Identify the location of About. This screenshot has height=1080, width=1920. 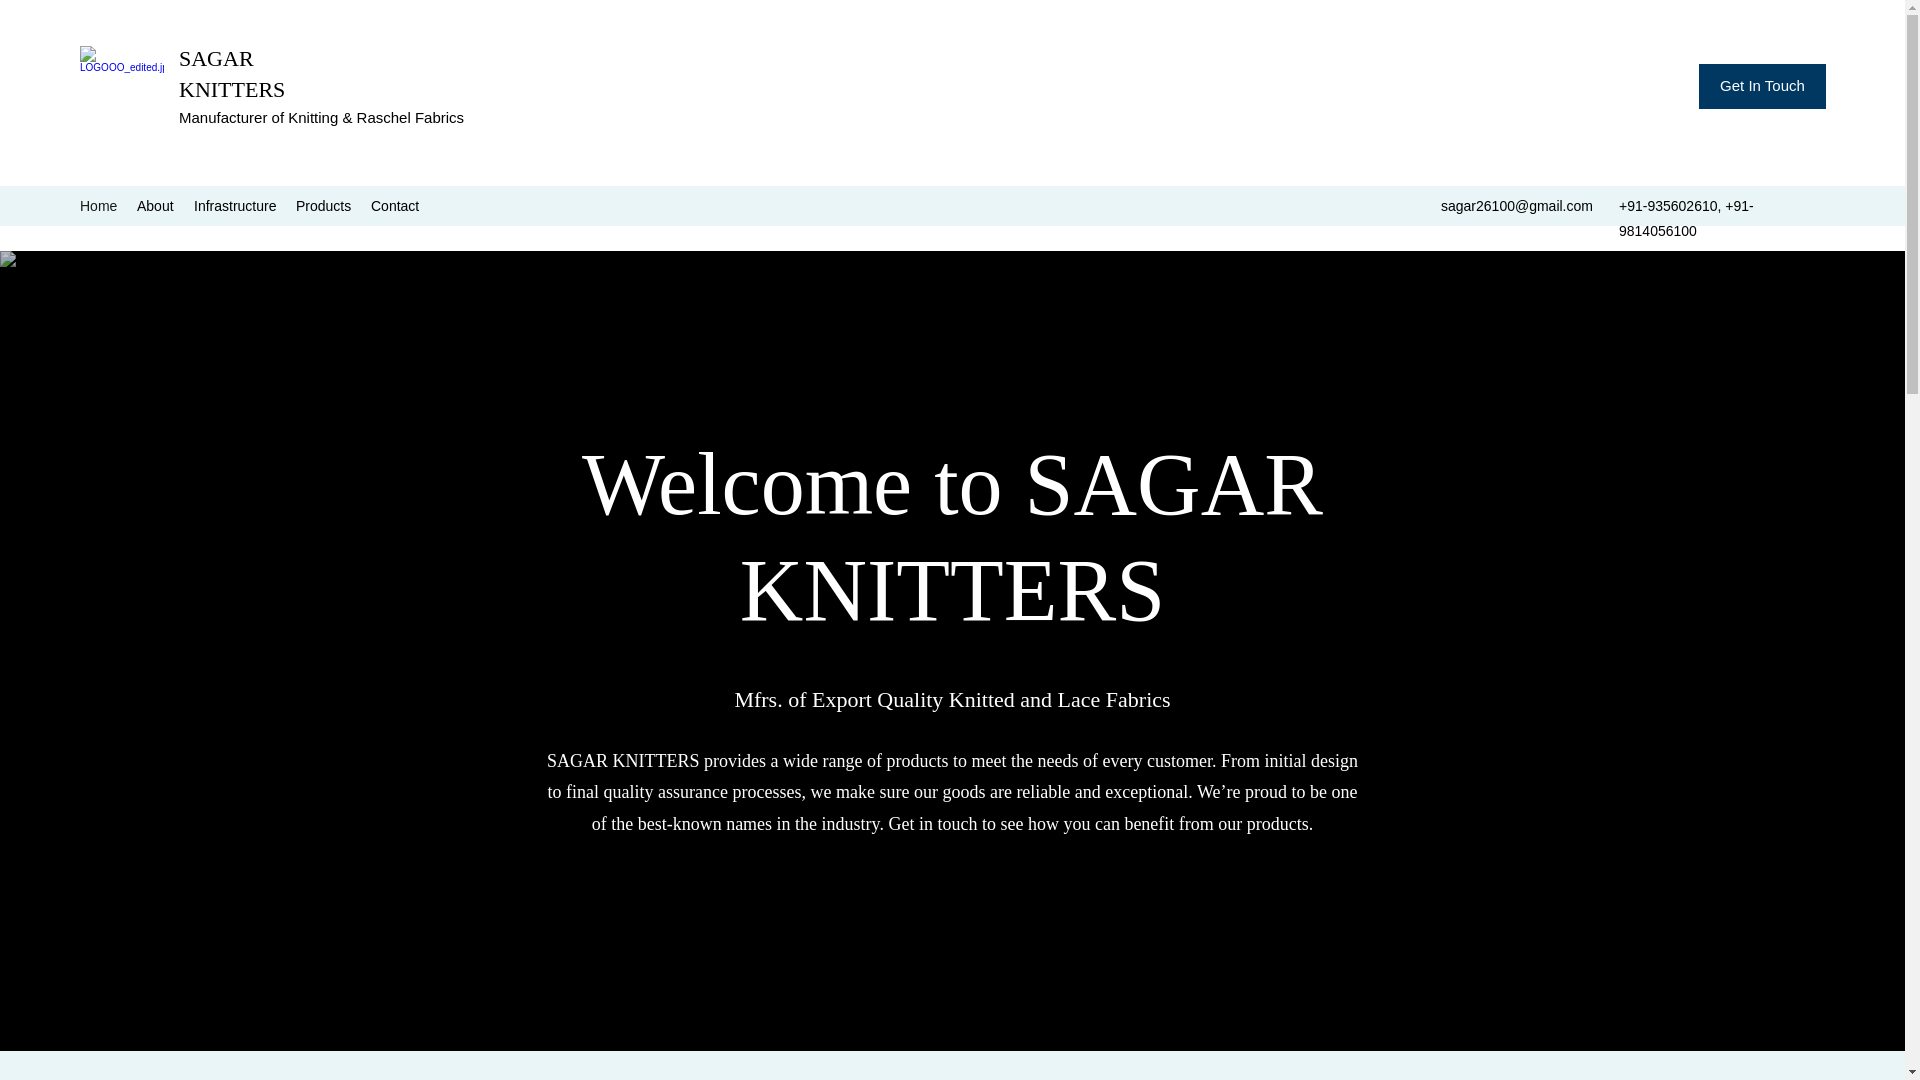
(155, 206).